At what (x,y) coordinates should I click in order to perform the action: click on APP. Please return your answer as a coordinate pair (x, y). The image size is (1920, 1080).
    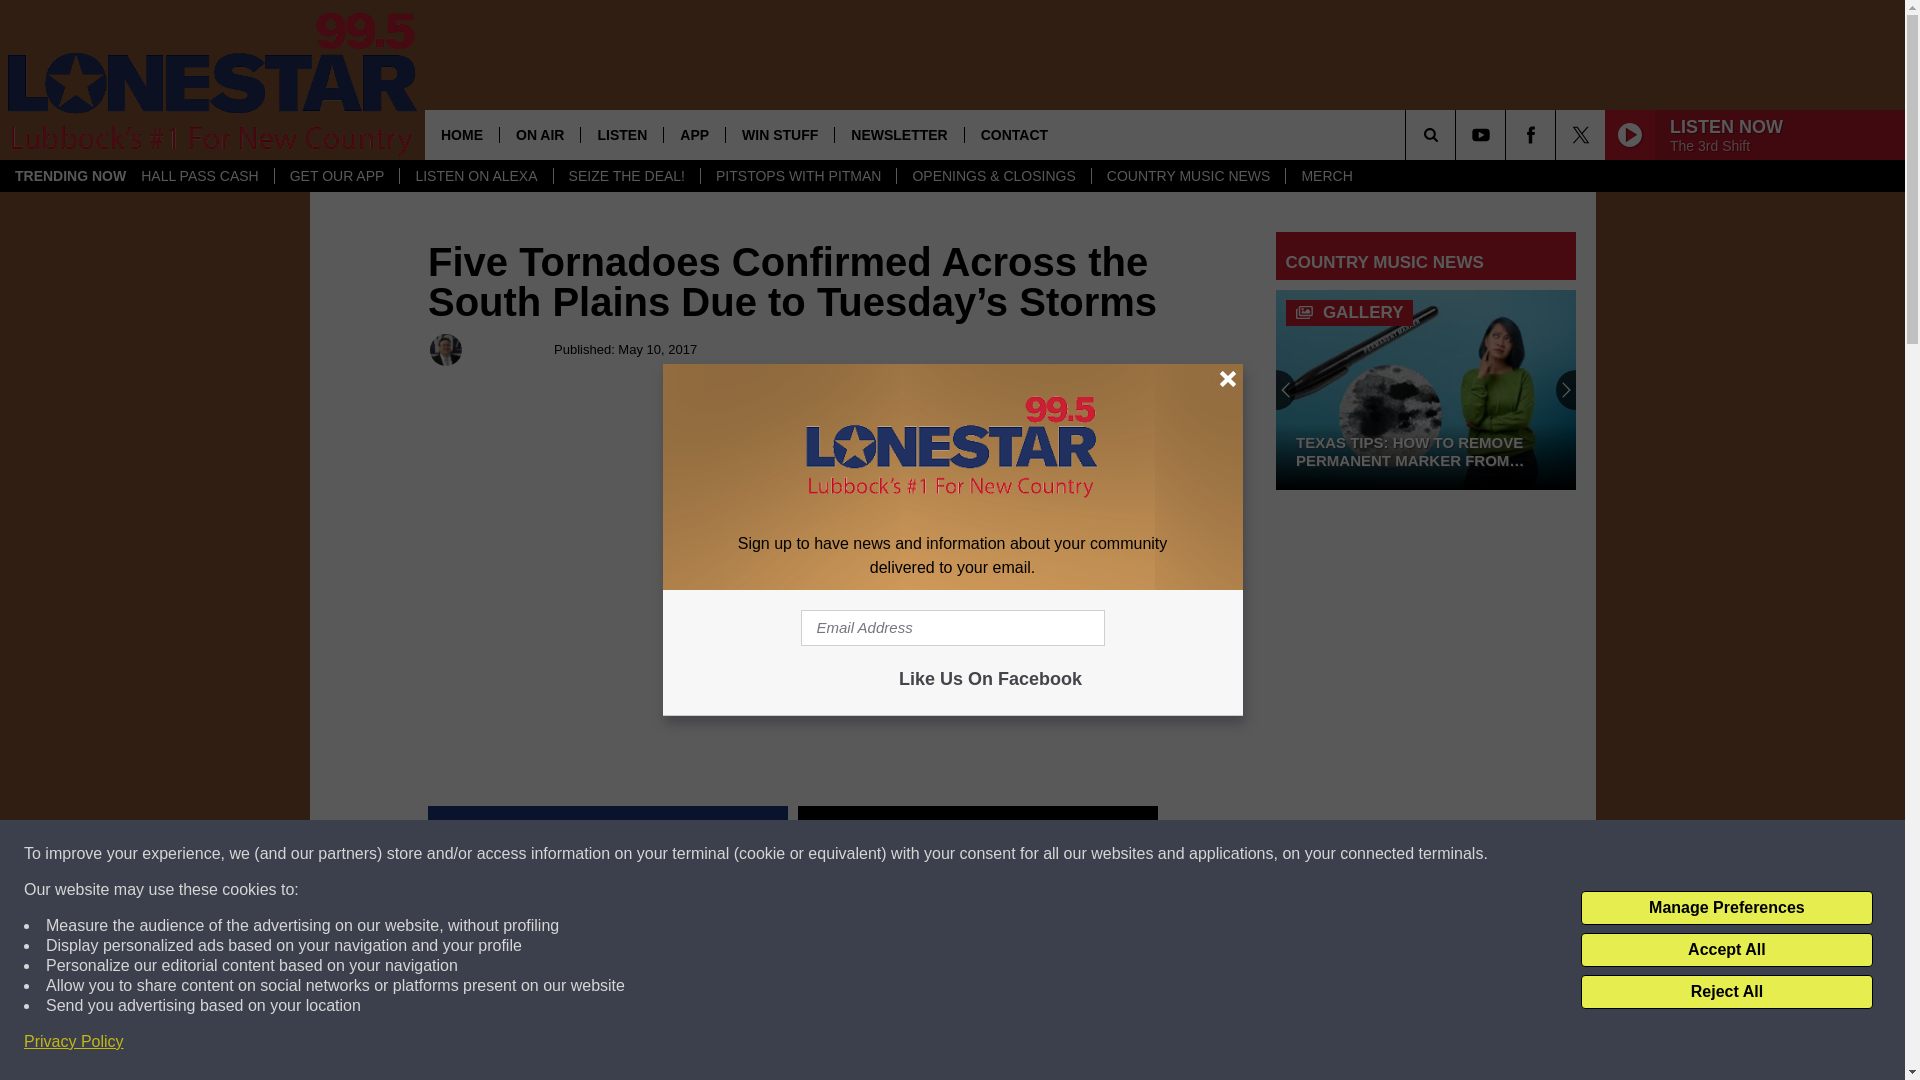
    Looking at the image, I should click on (694, 134).